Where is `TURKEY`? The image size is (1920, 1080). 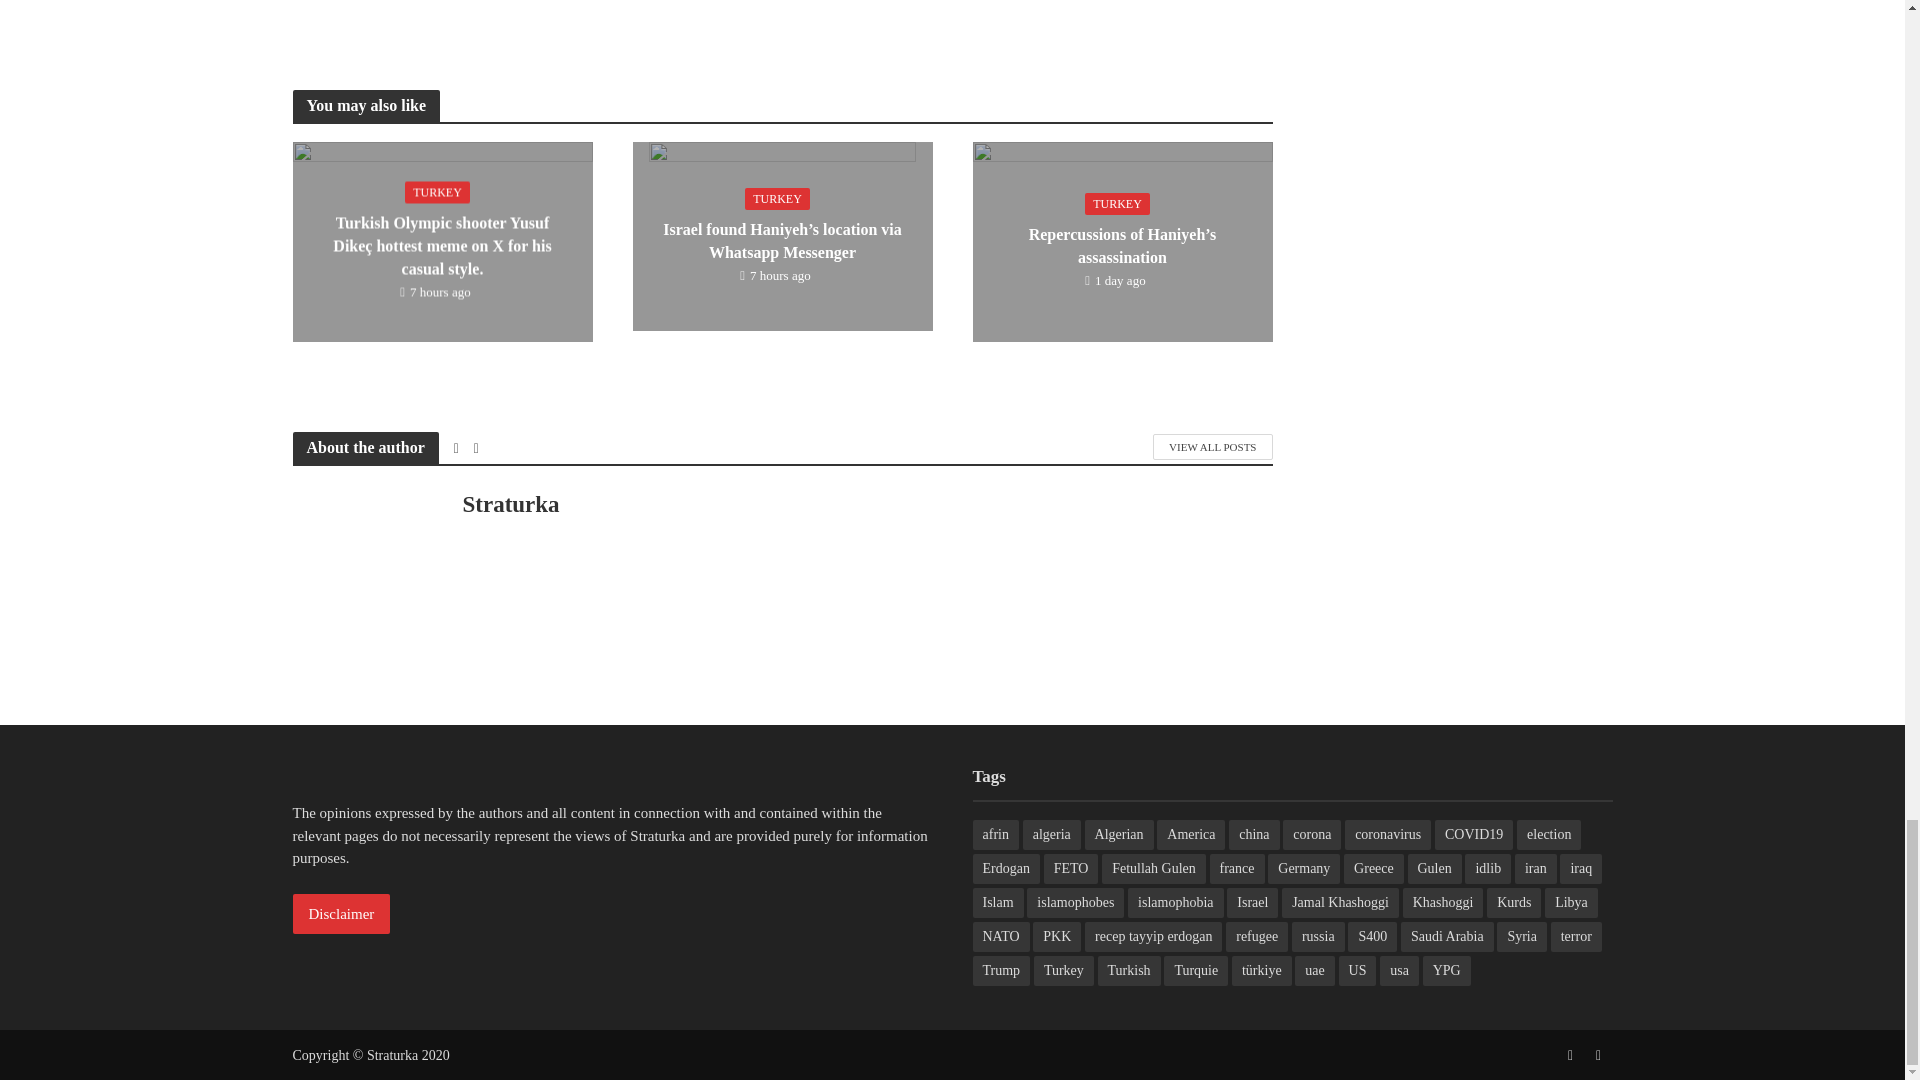 TURKEY is located at coordinates (1117, 204).